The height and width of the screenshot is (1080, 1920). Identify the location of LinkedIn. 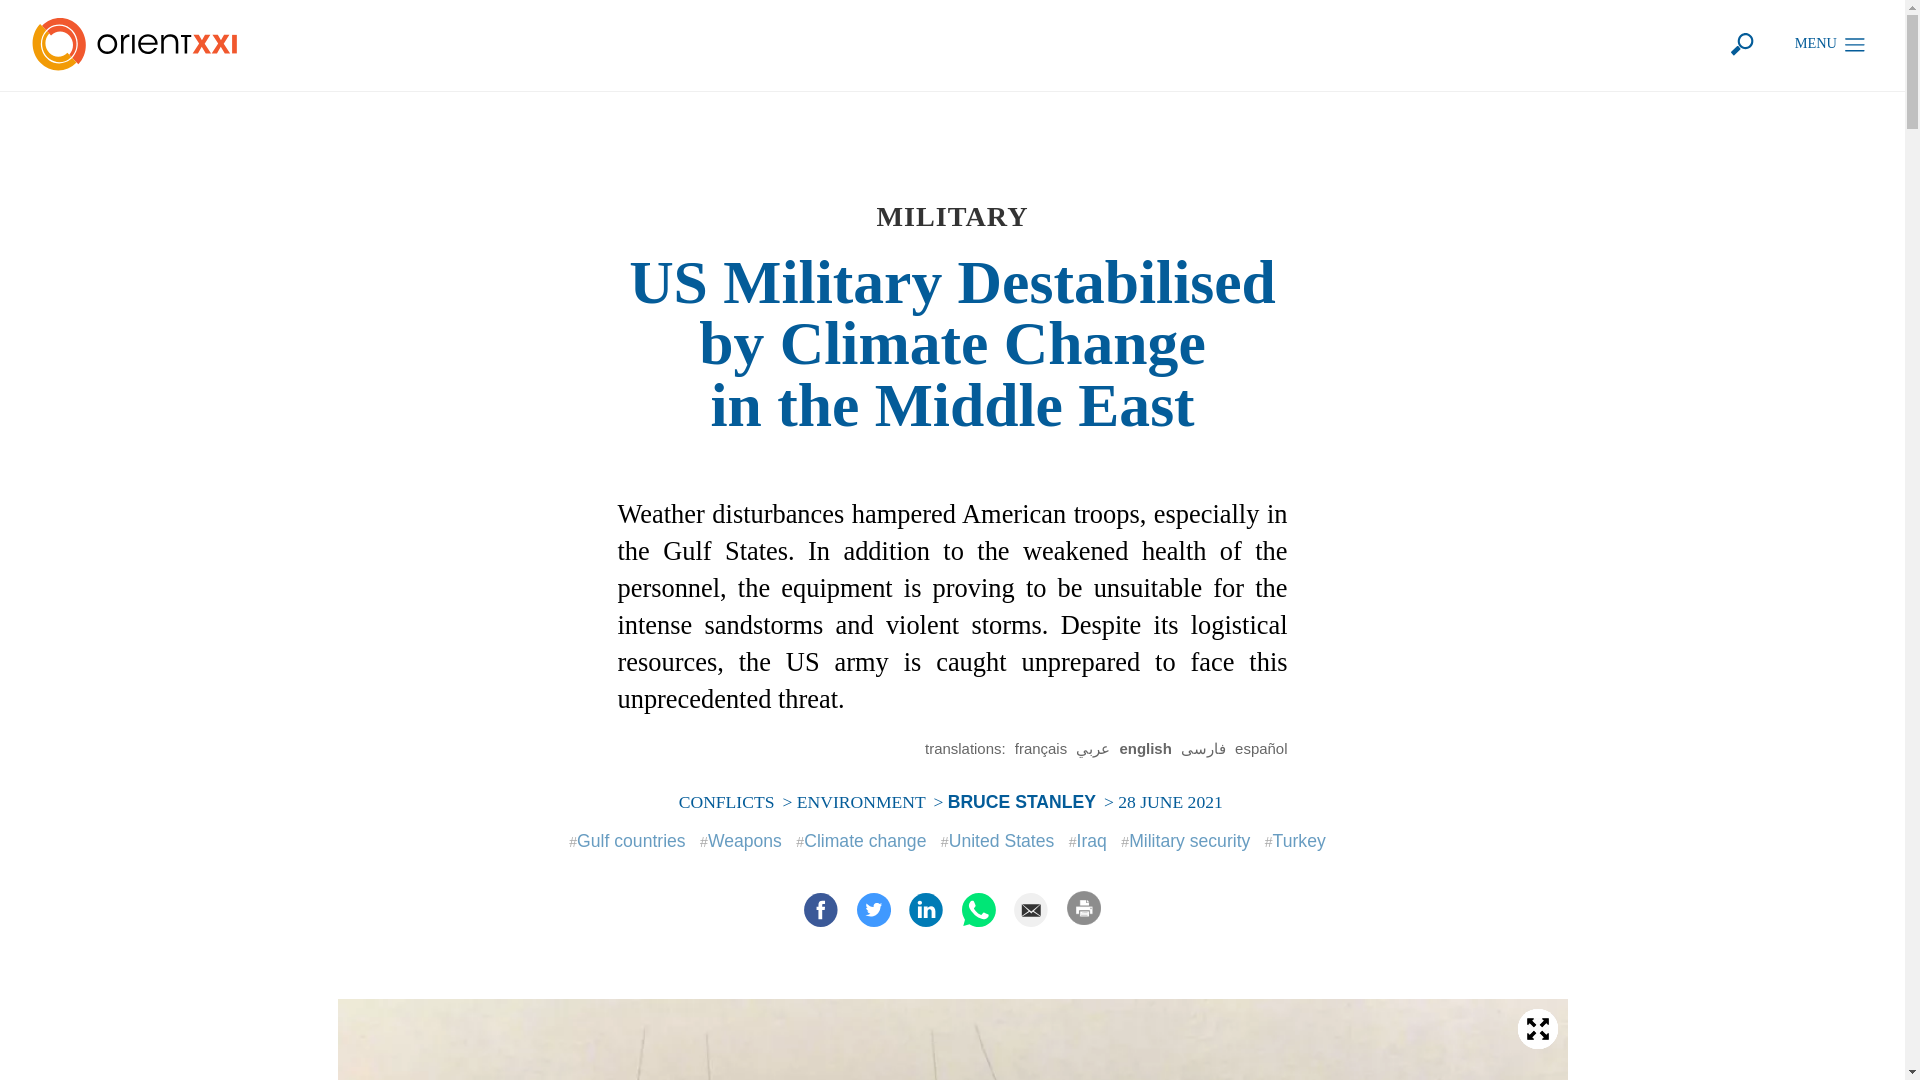
(925, 910).